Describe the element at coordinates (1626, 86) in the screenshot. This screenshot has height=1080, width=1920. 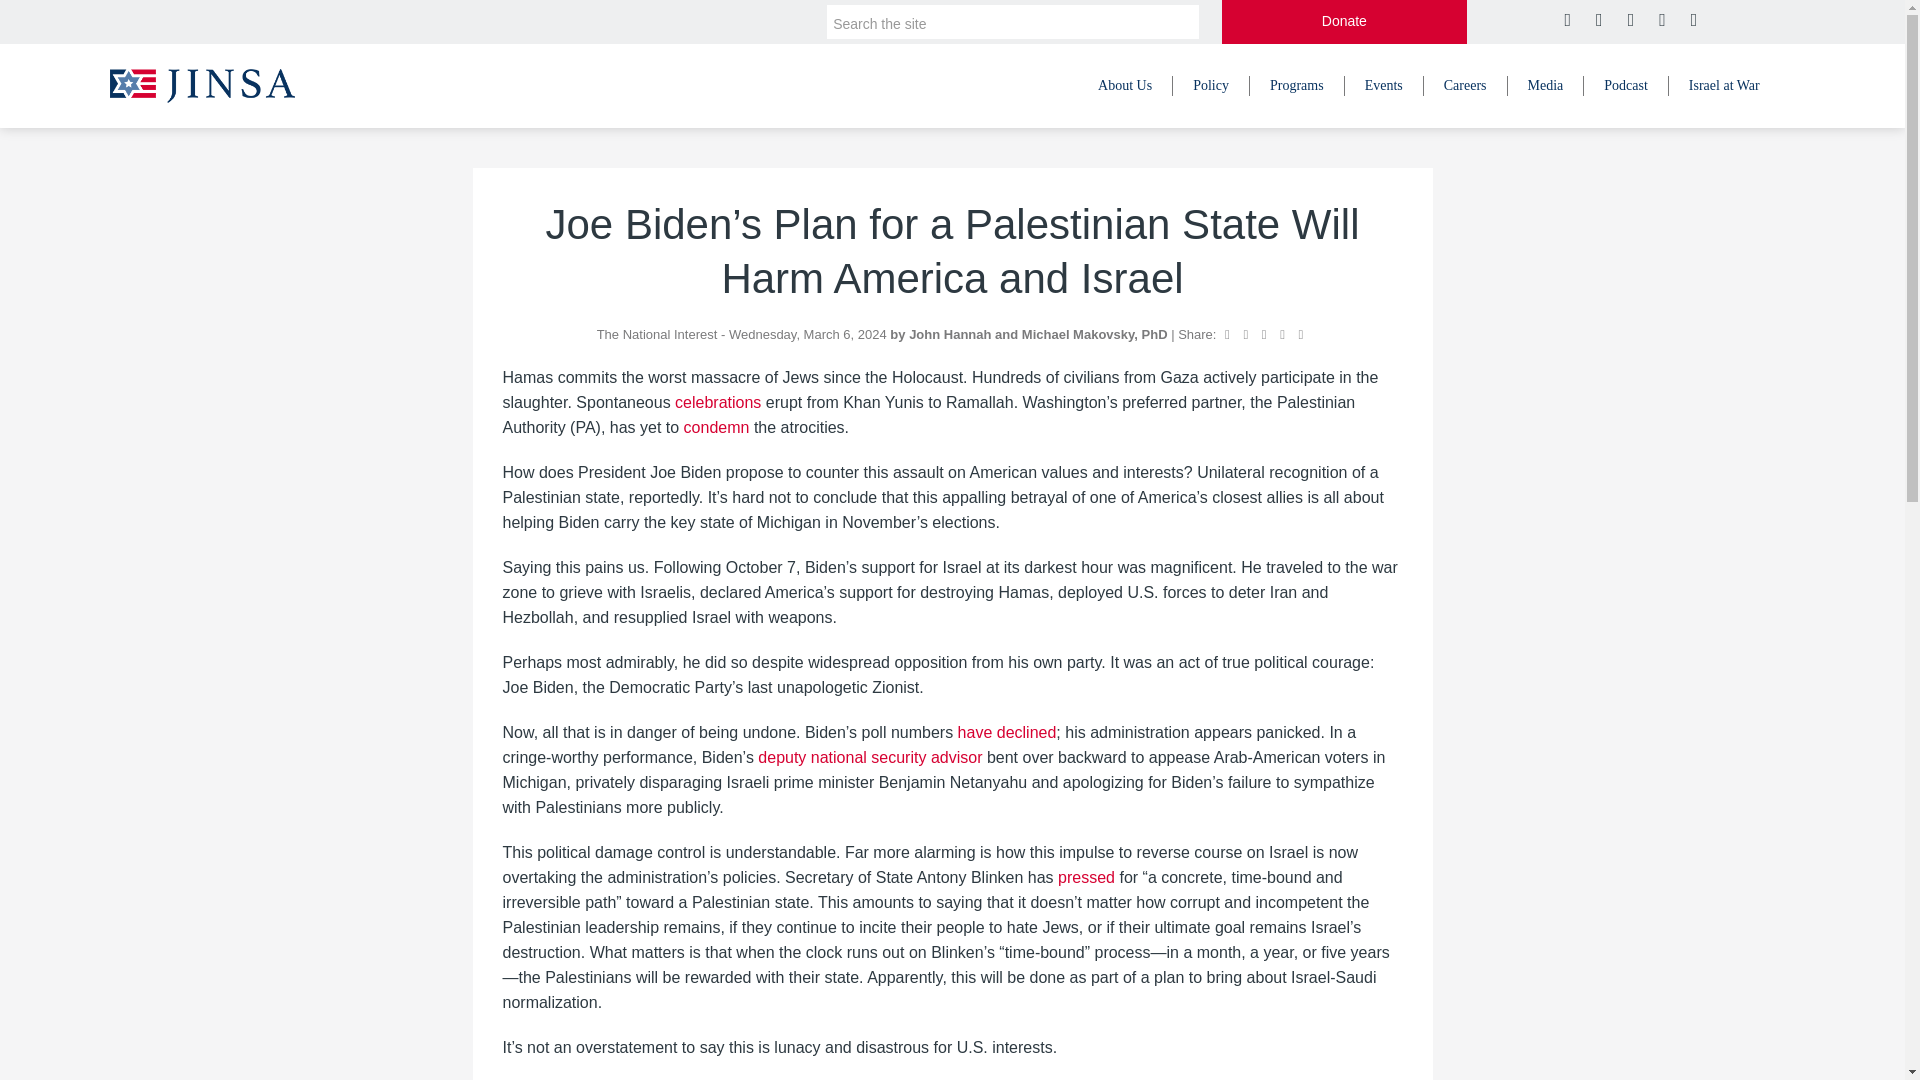
I see `Podcast` at that location.